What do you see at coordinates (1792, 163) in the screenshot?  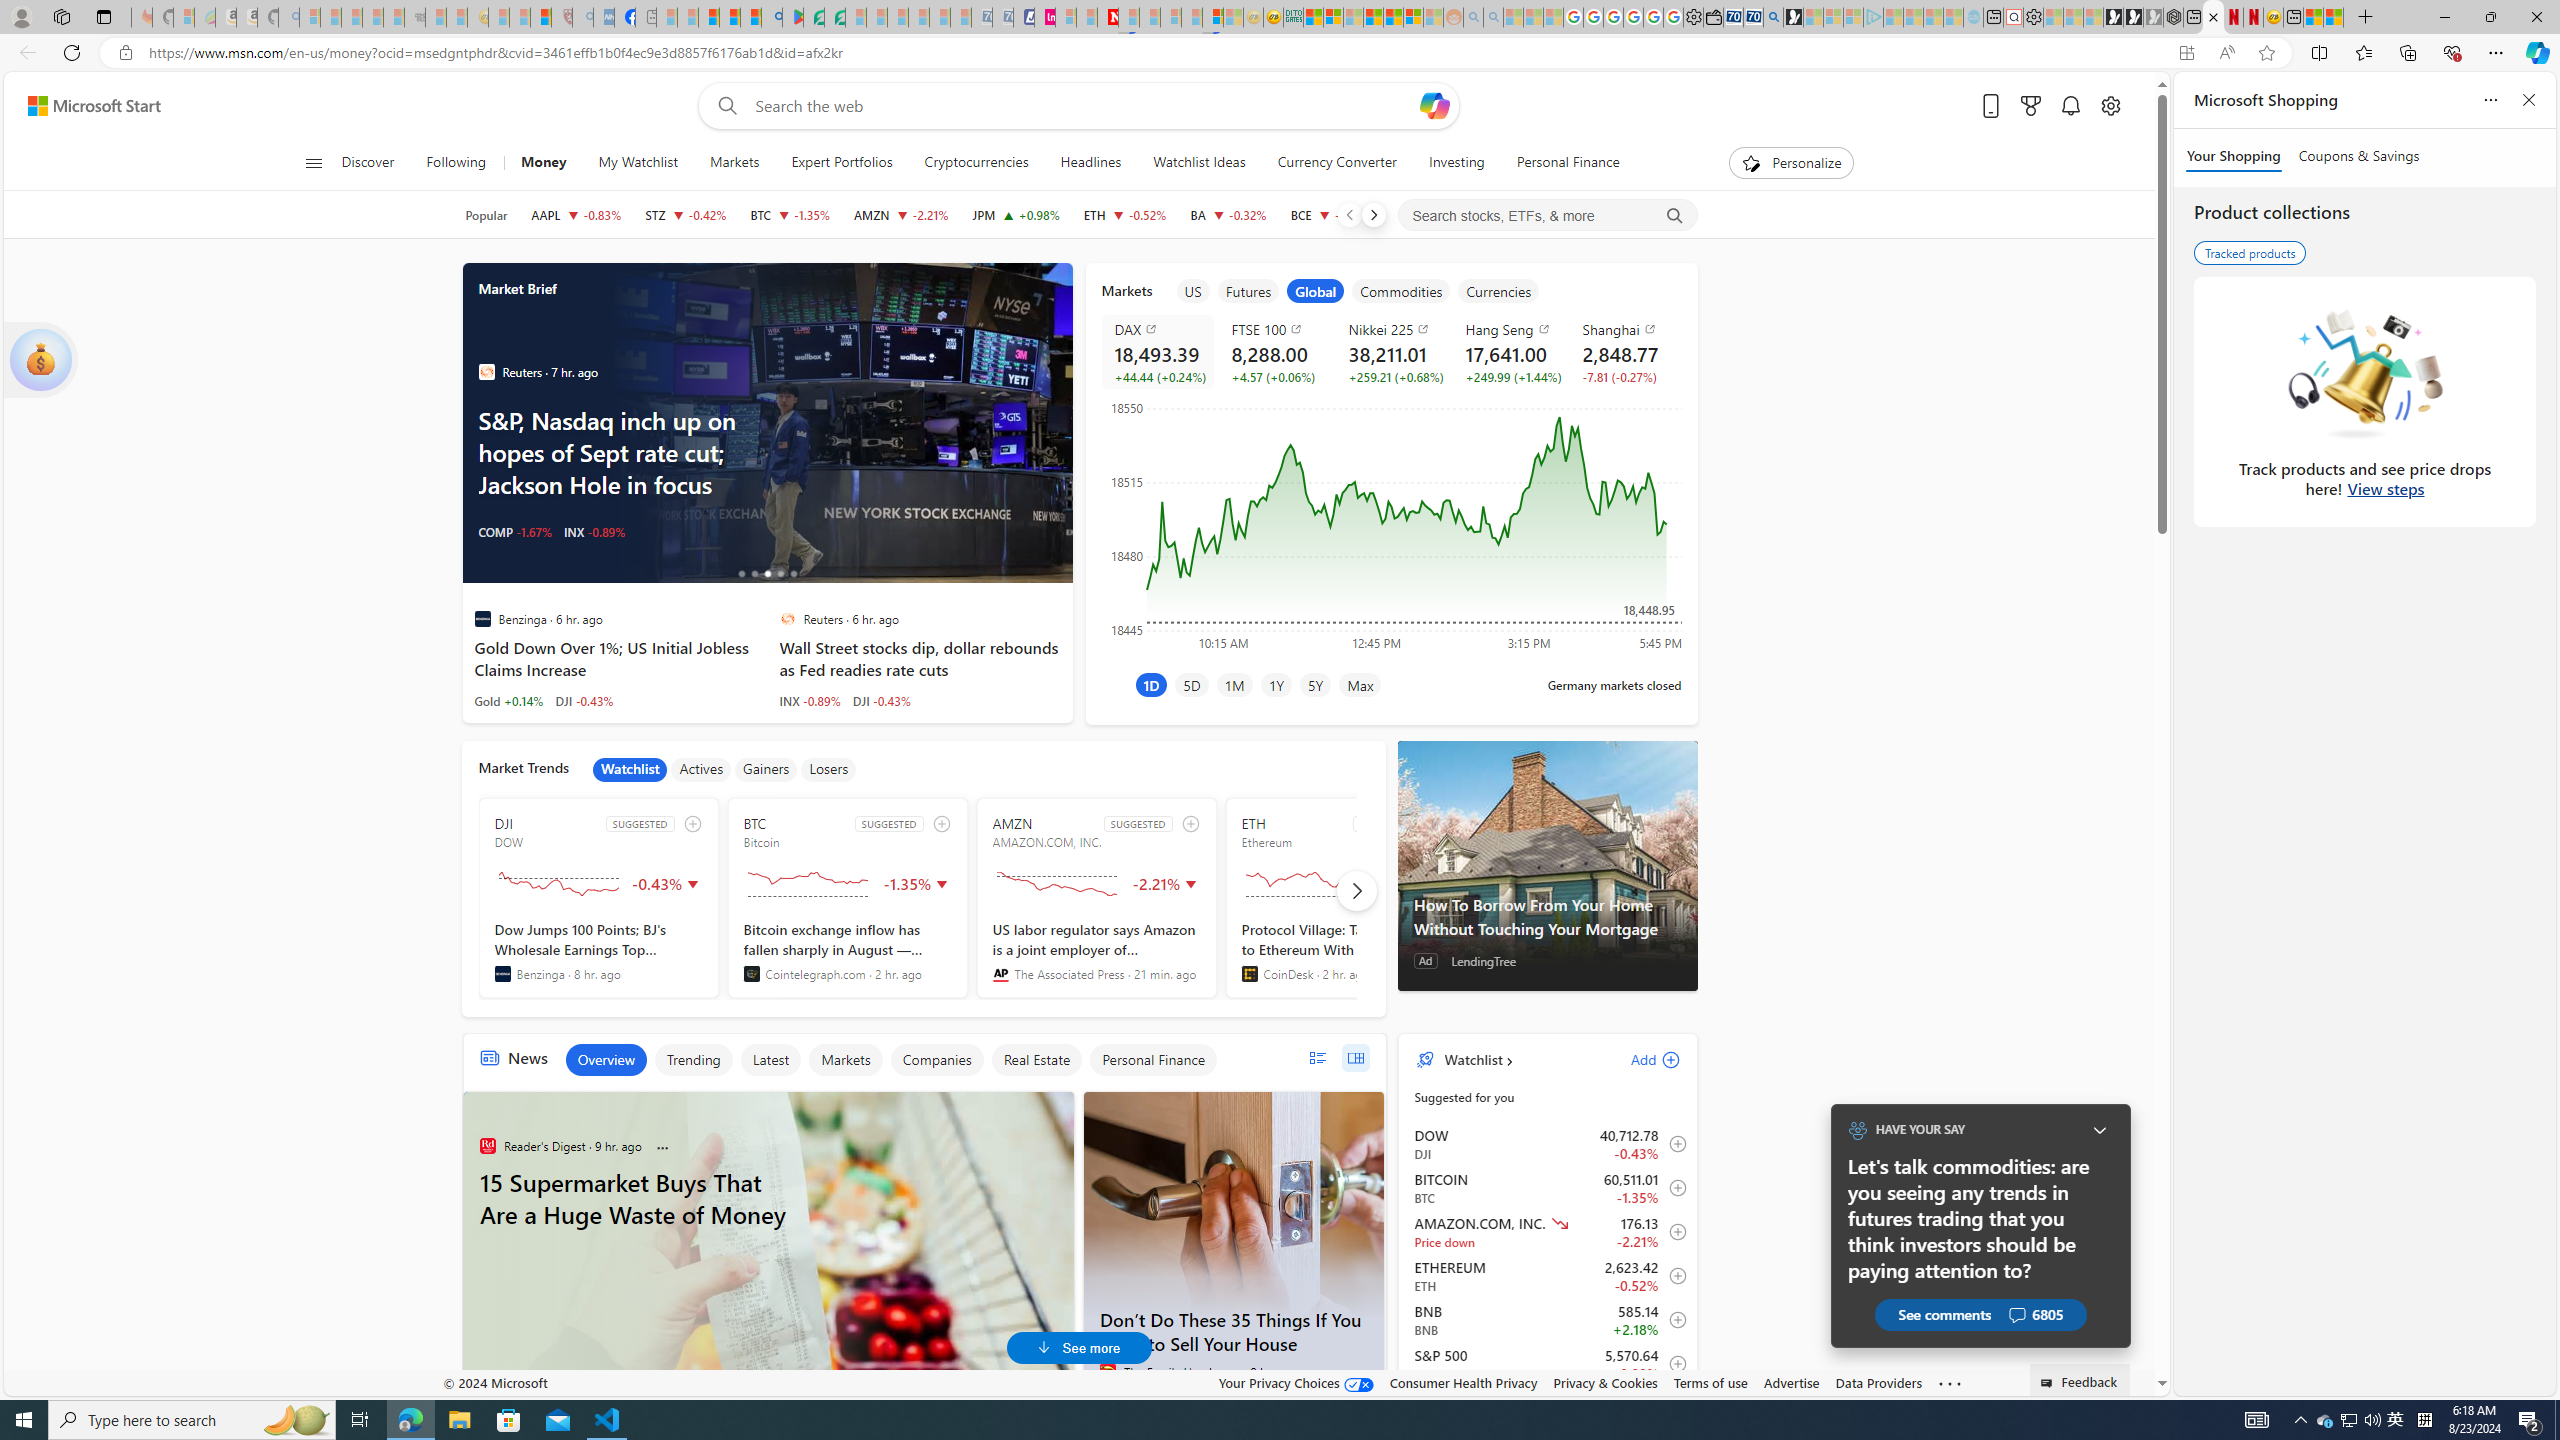 I see `Personalize` at bounding box center [1792, 163].